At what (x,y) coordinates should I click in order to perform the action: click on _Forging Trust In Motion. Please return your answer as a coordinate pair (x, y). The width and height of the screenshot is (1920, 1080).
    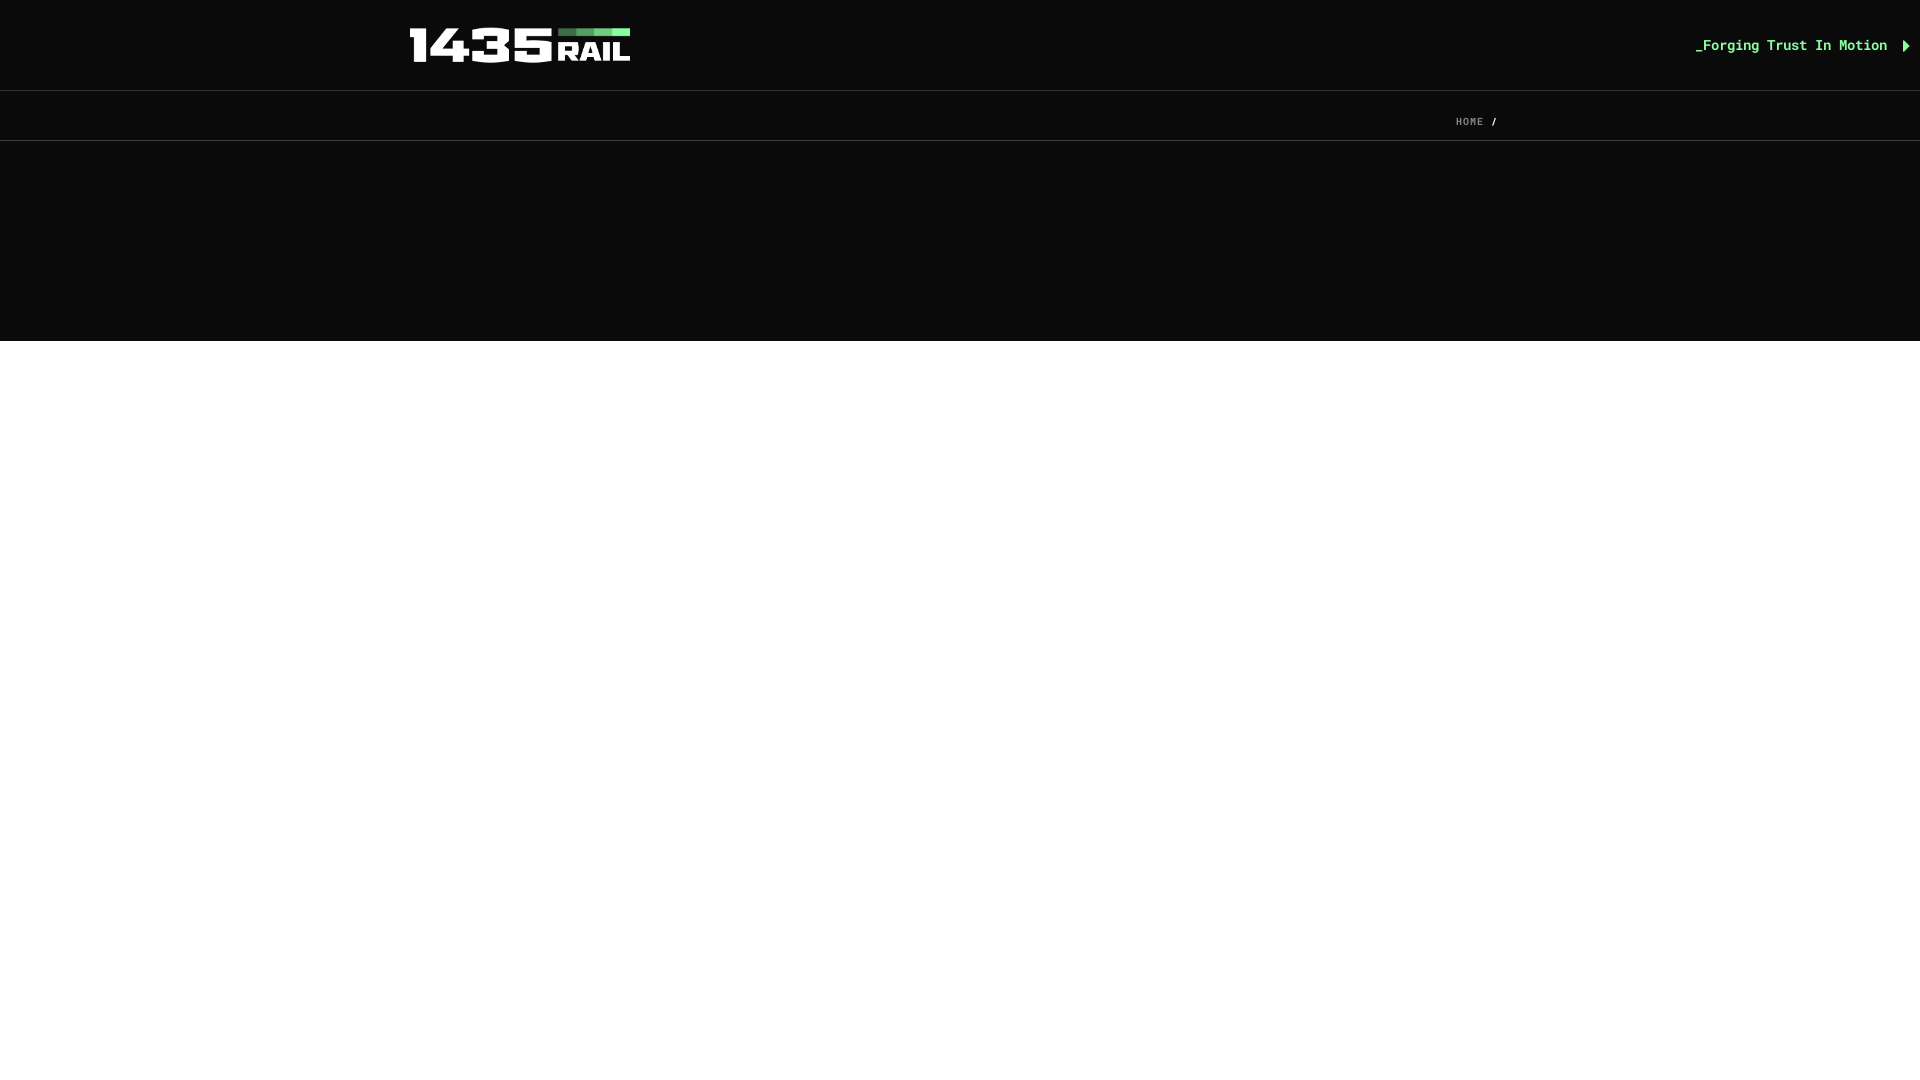
    Looking at the image, I should click on (1802, 45).